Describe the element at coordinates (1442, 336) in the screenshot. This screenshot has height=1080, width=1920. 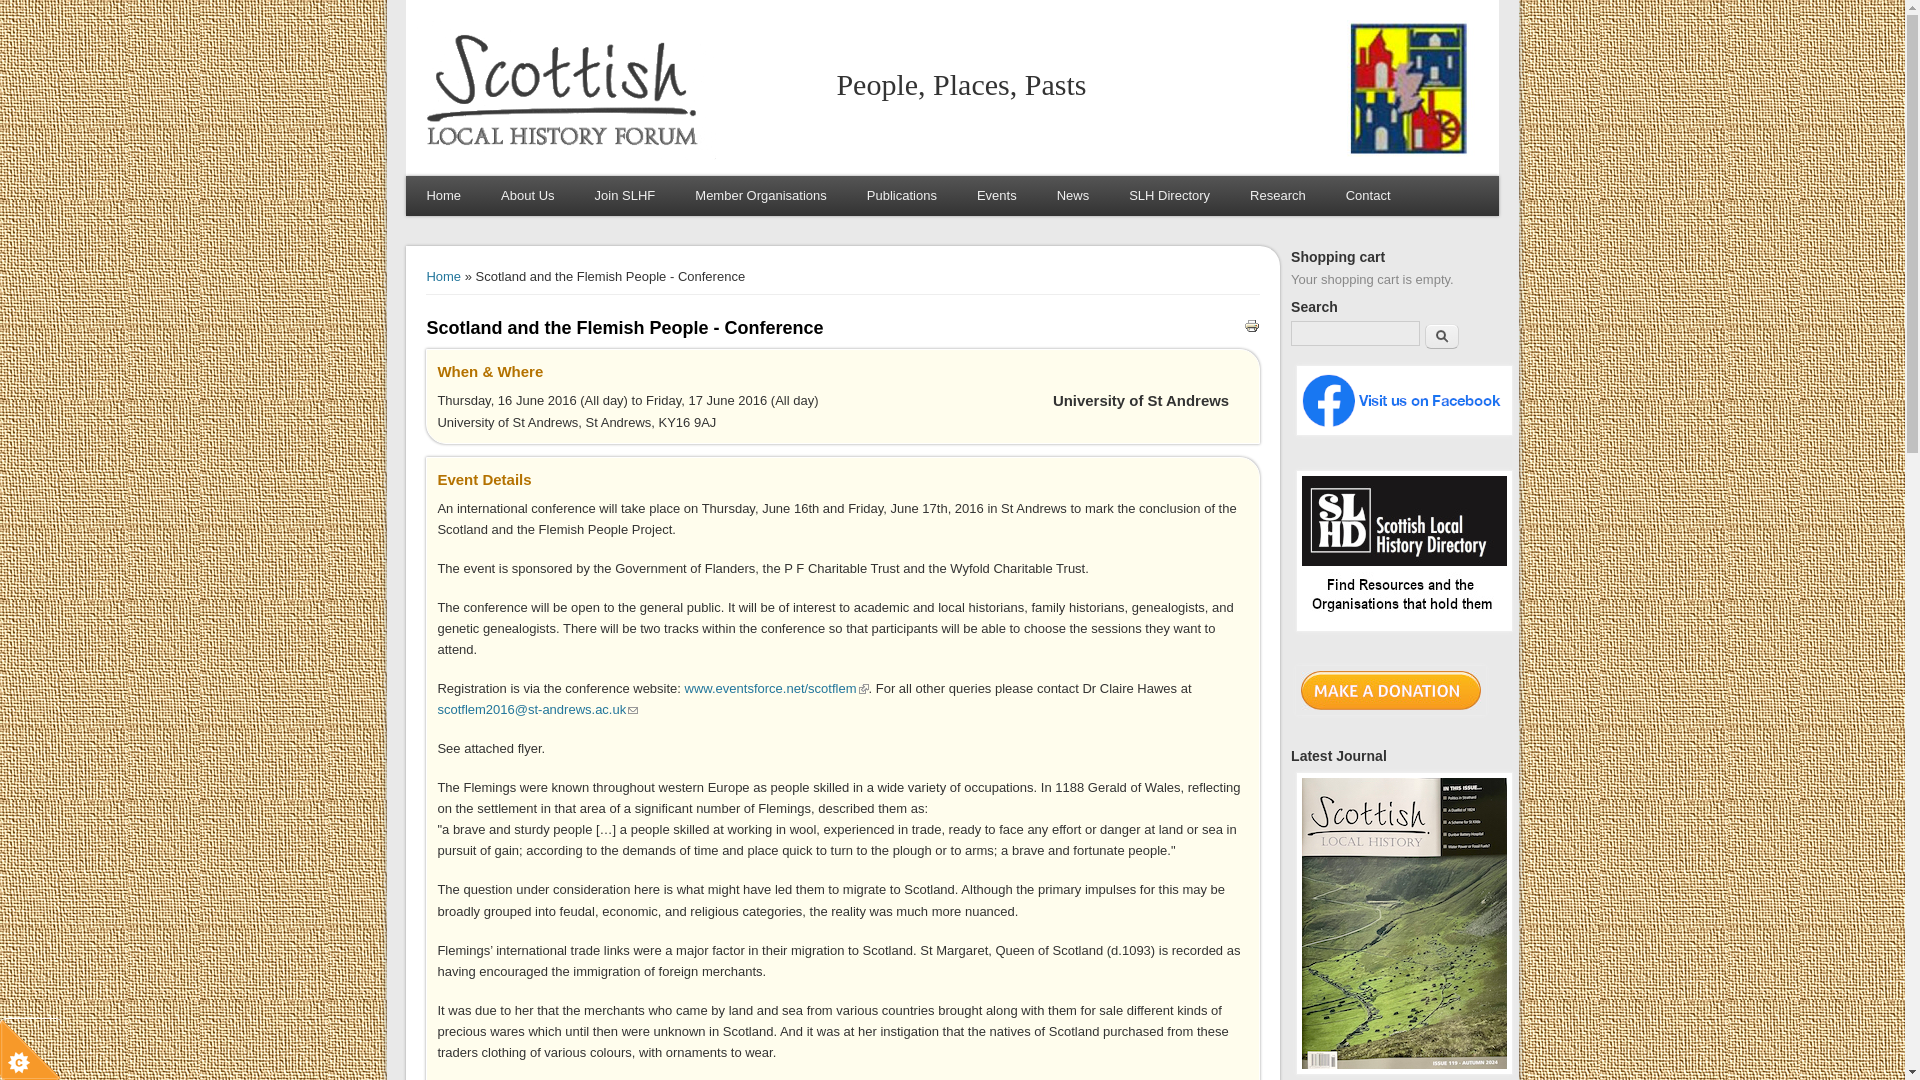
I see `Search` at that location.